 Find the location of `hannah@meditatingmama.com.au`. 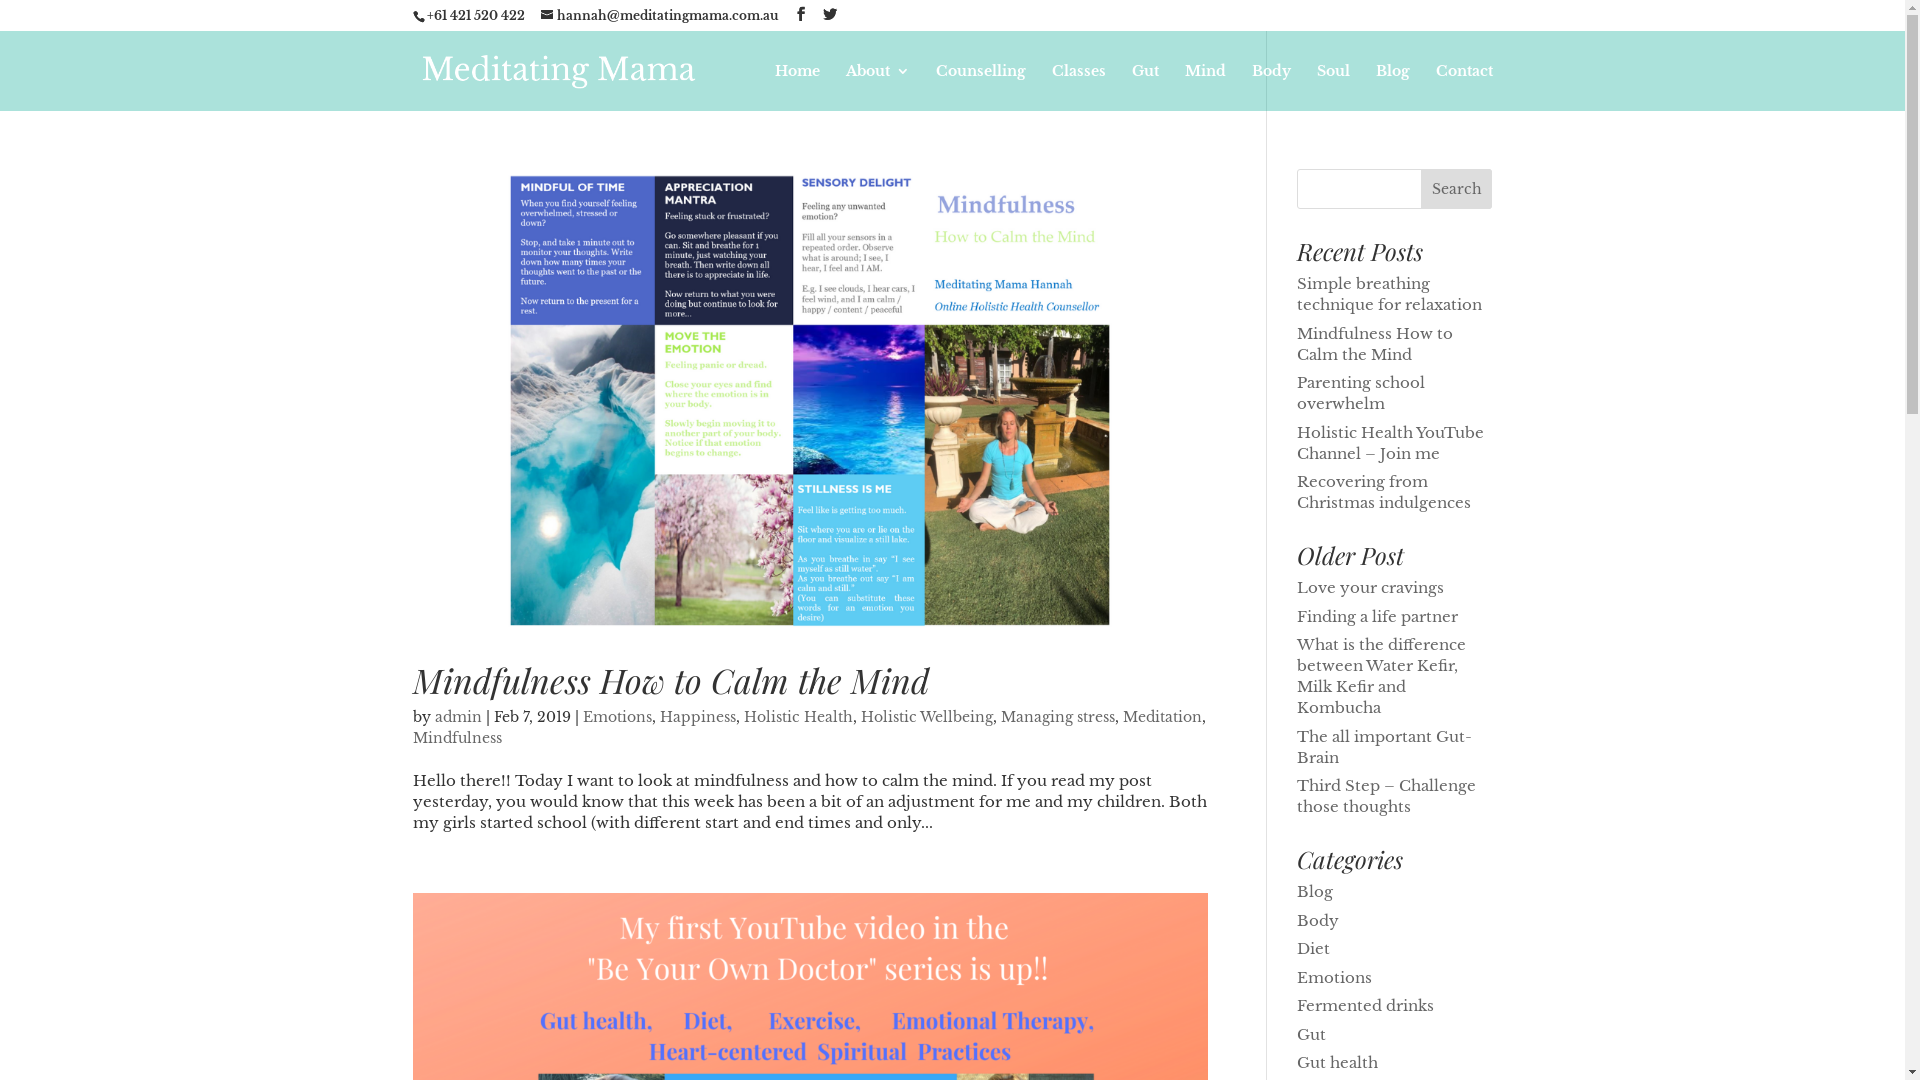

hannah@meditatingmama.com.au is located at coordinates (659, 16).